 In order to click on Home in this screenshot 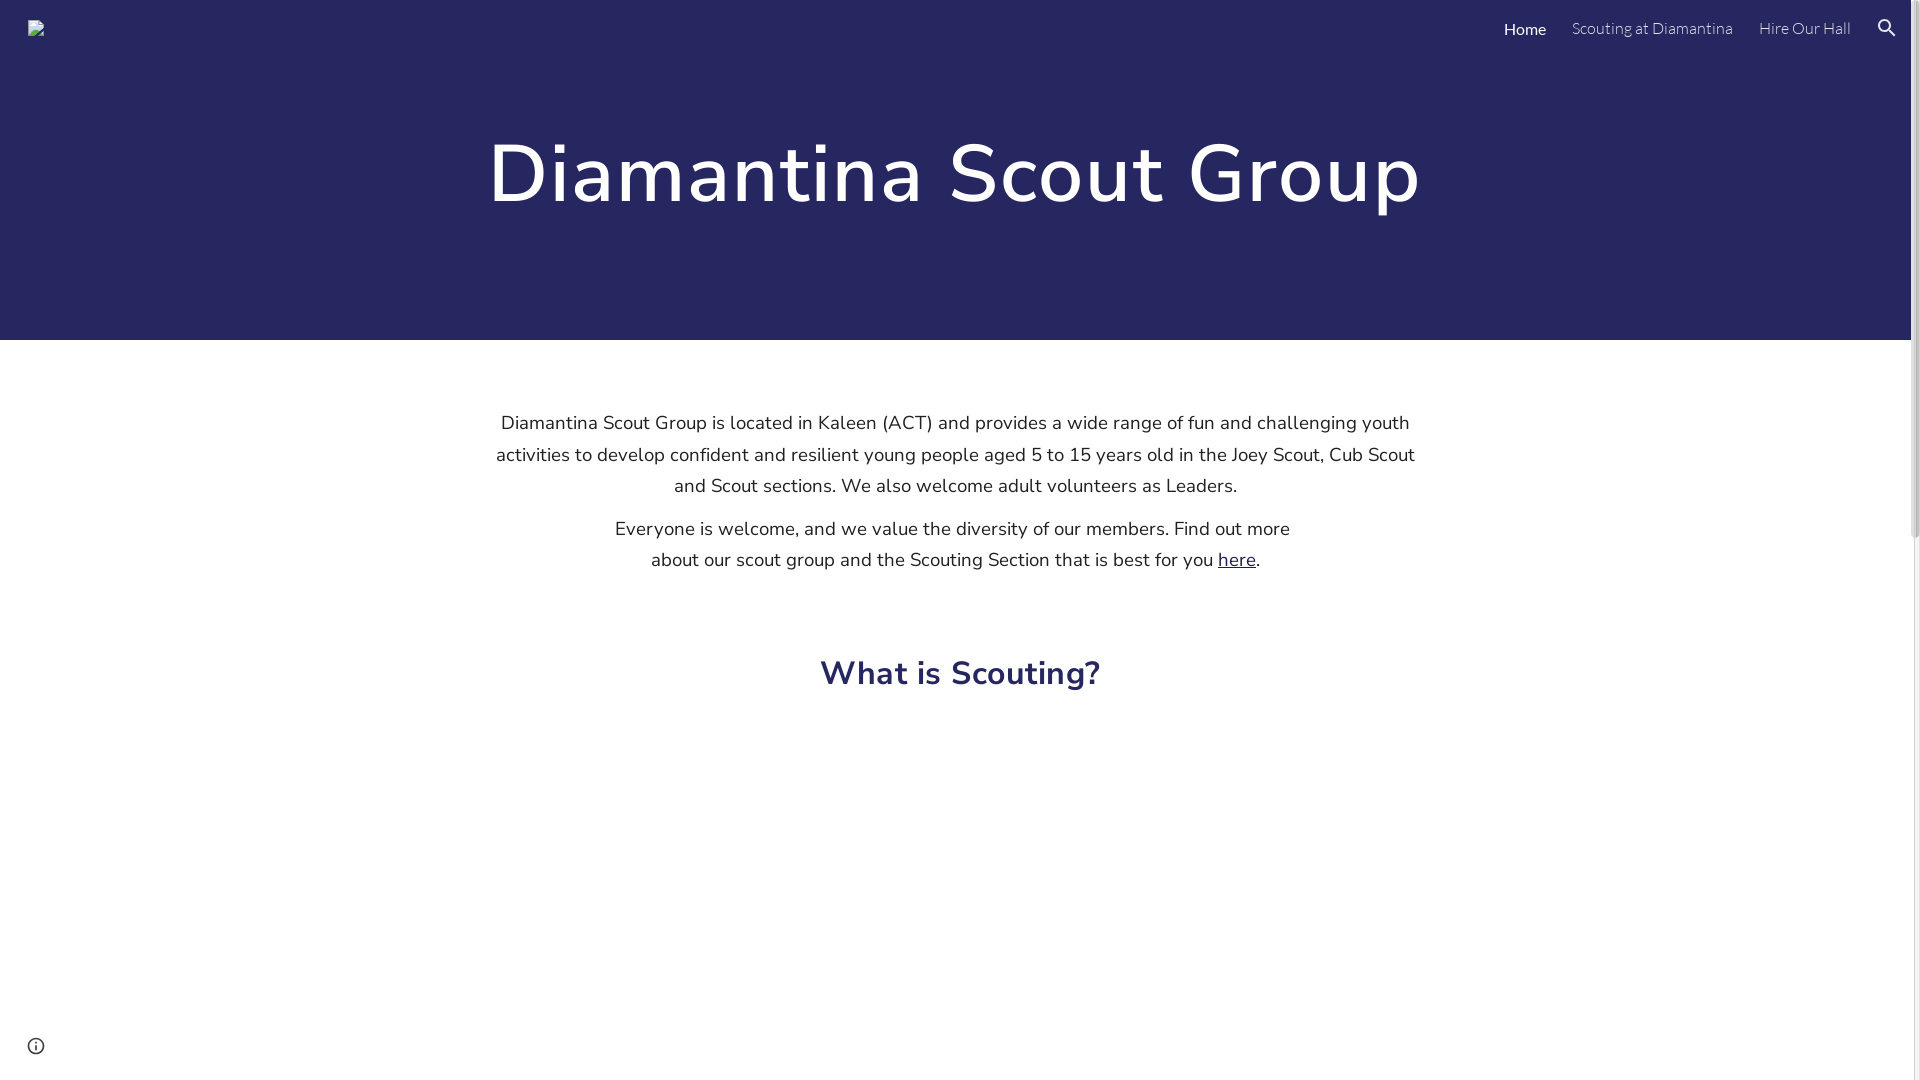, I will do `click(1525, 28)`.